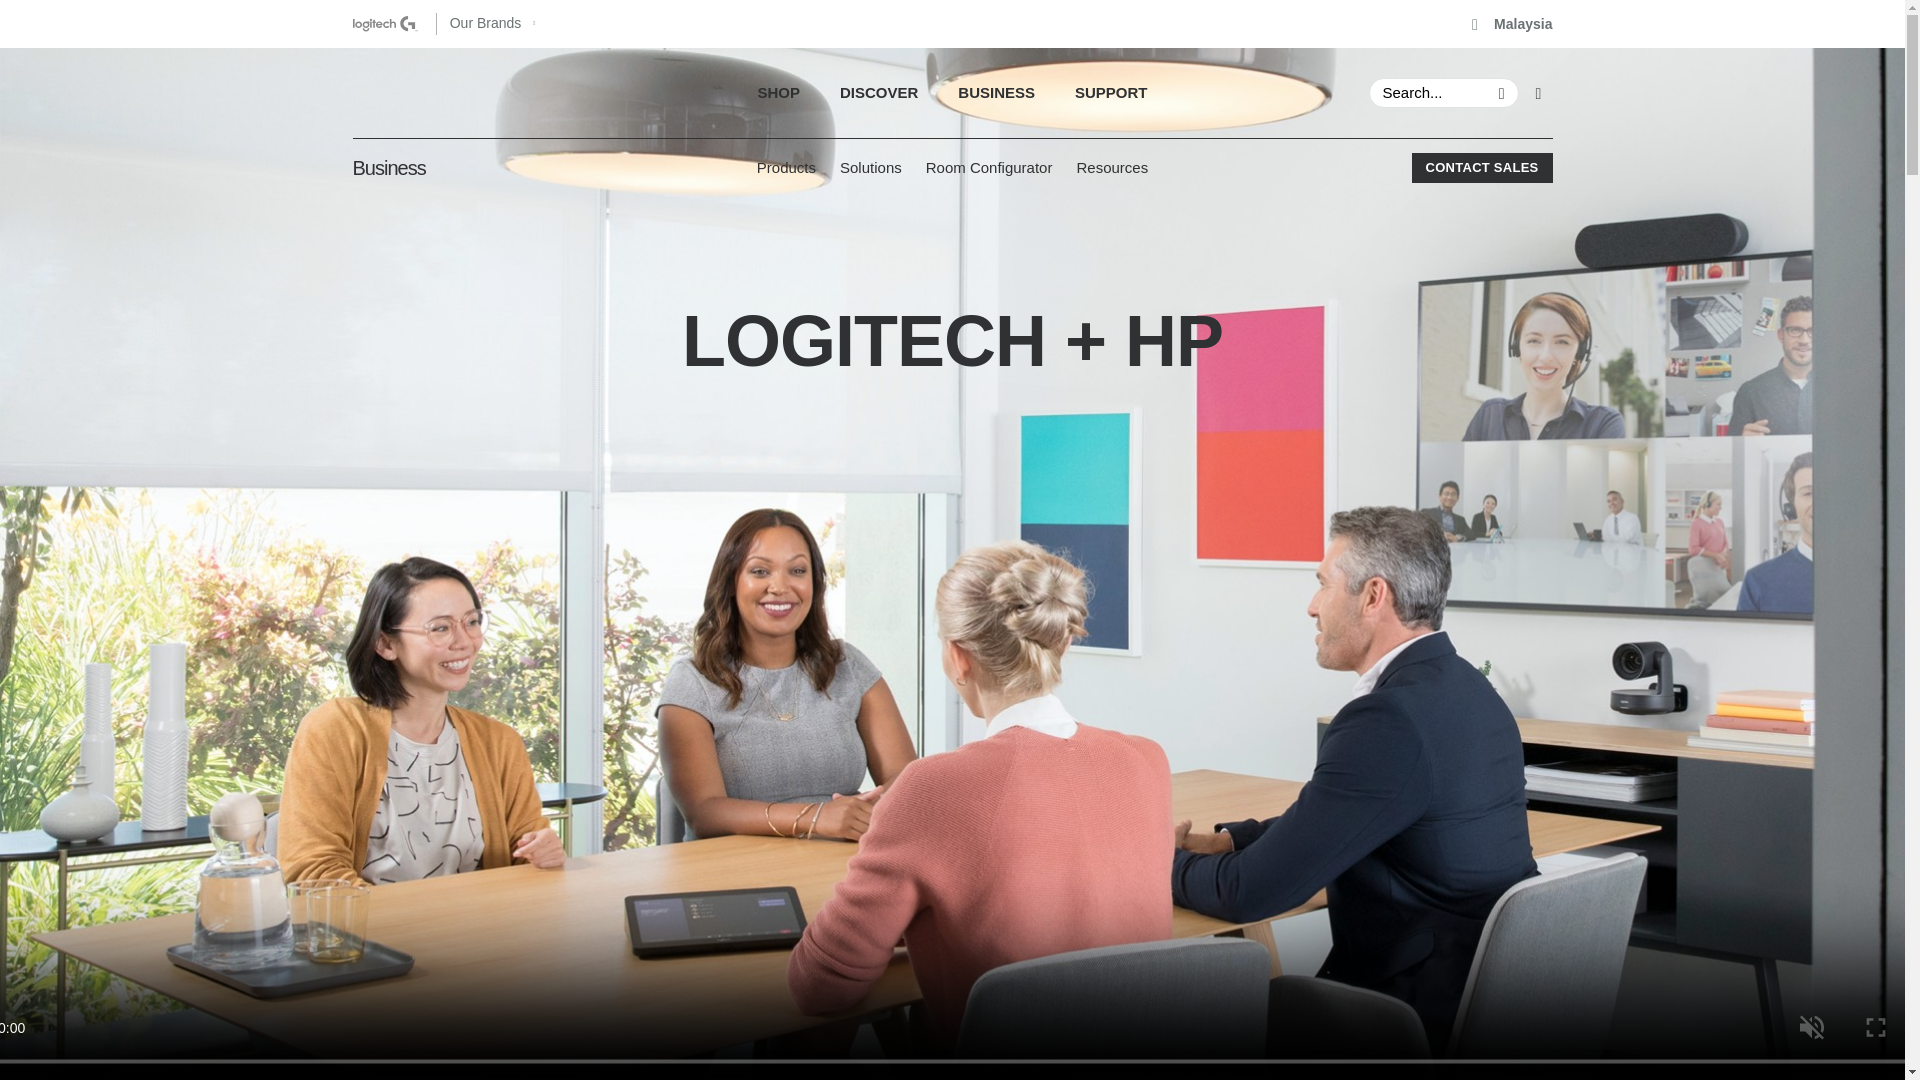 The image size is (1920, 1080). Describe the element at coordinates (1512, 24) in the screenshot. I see `Our Brands` at that location.